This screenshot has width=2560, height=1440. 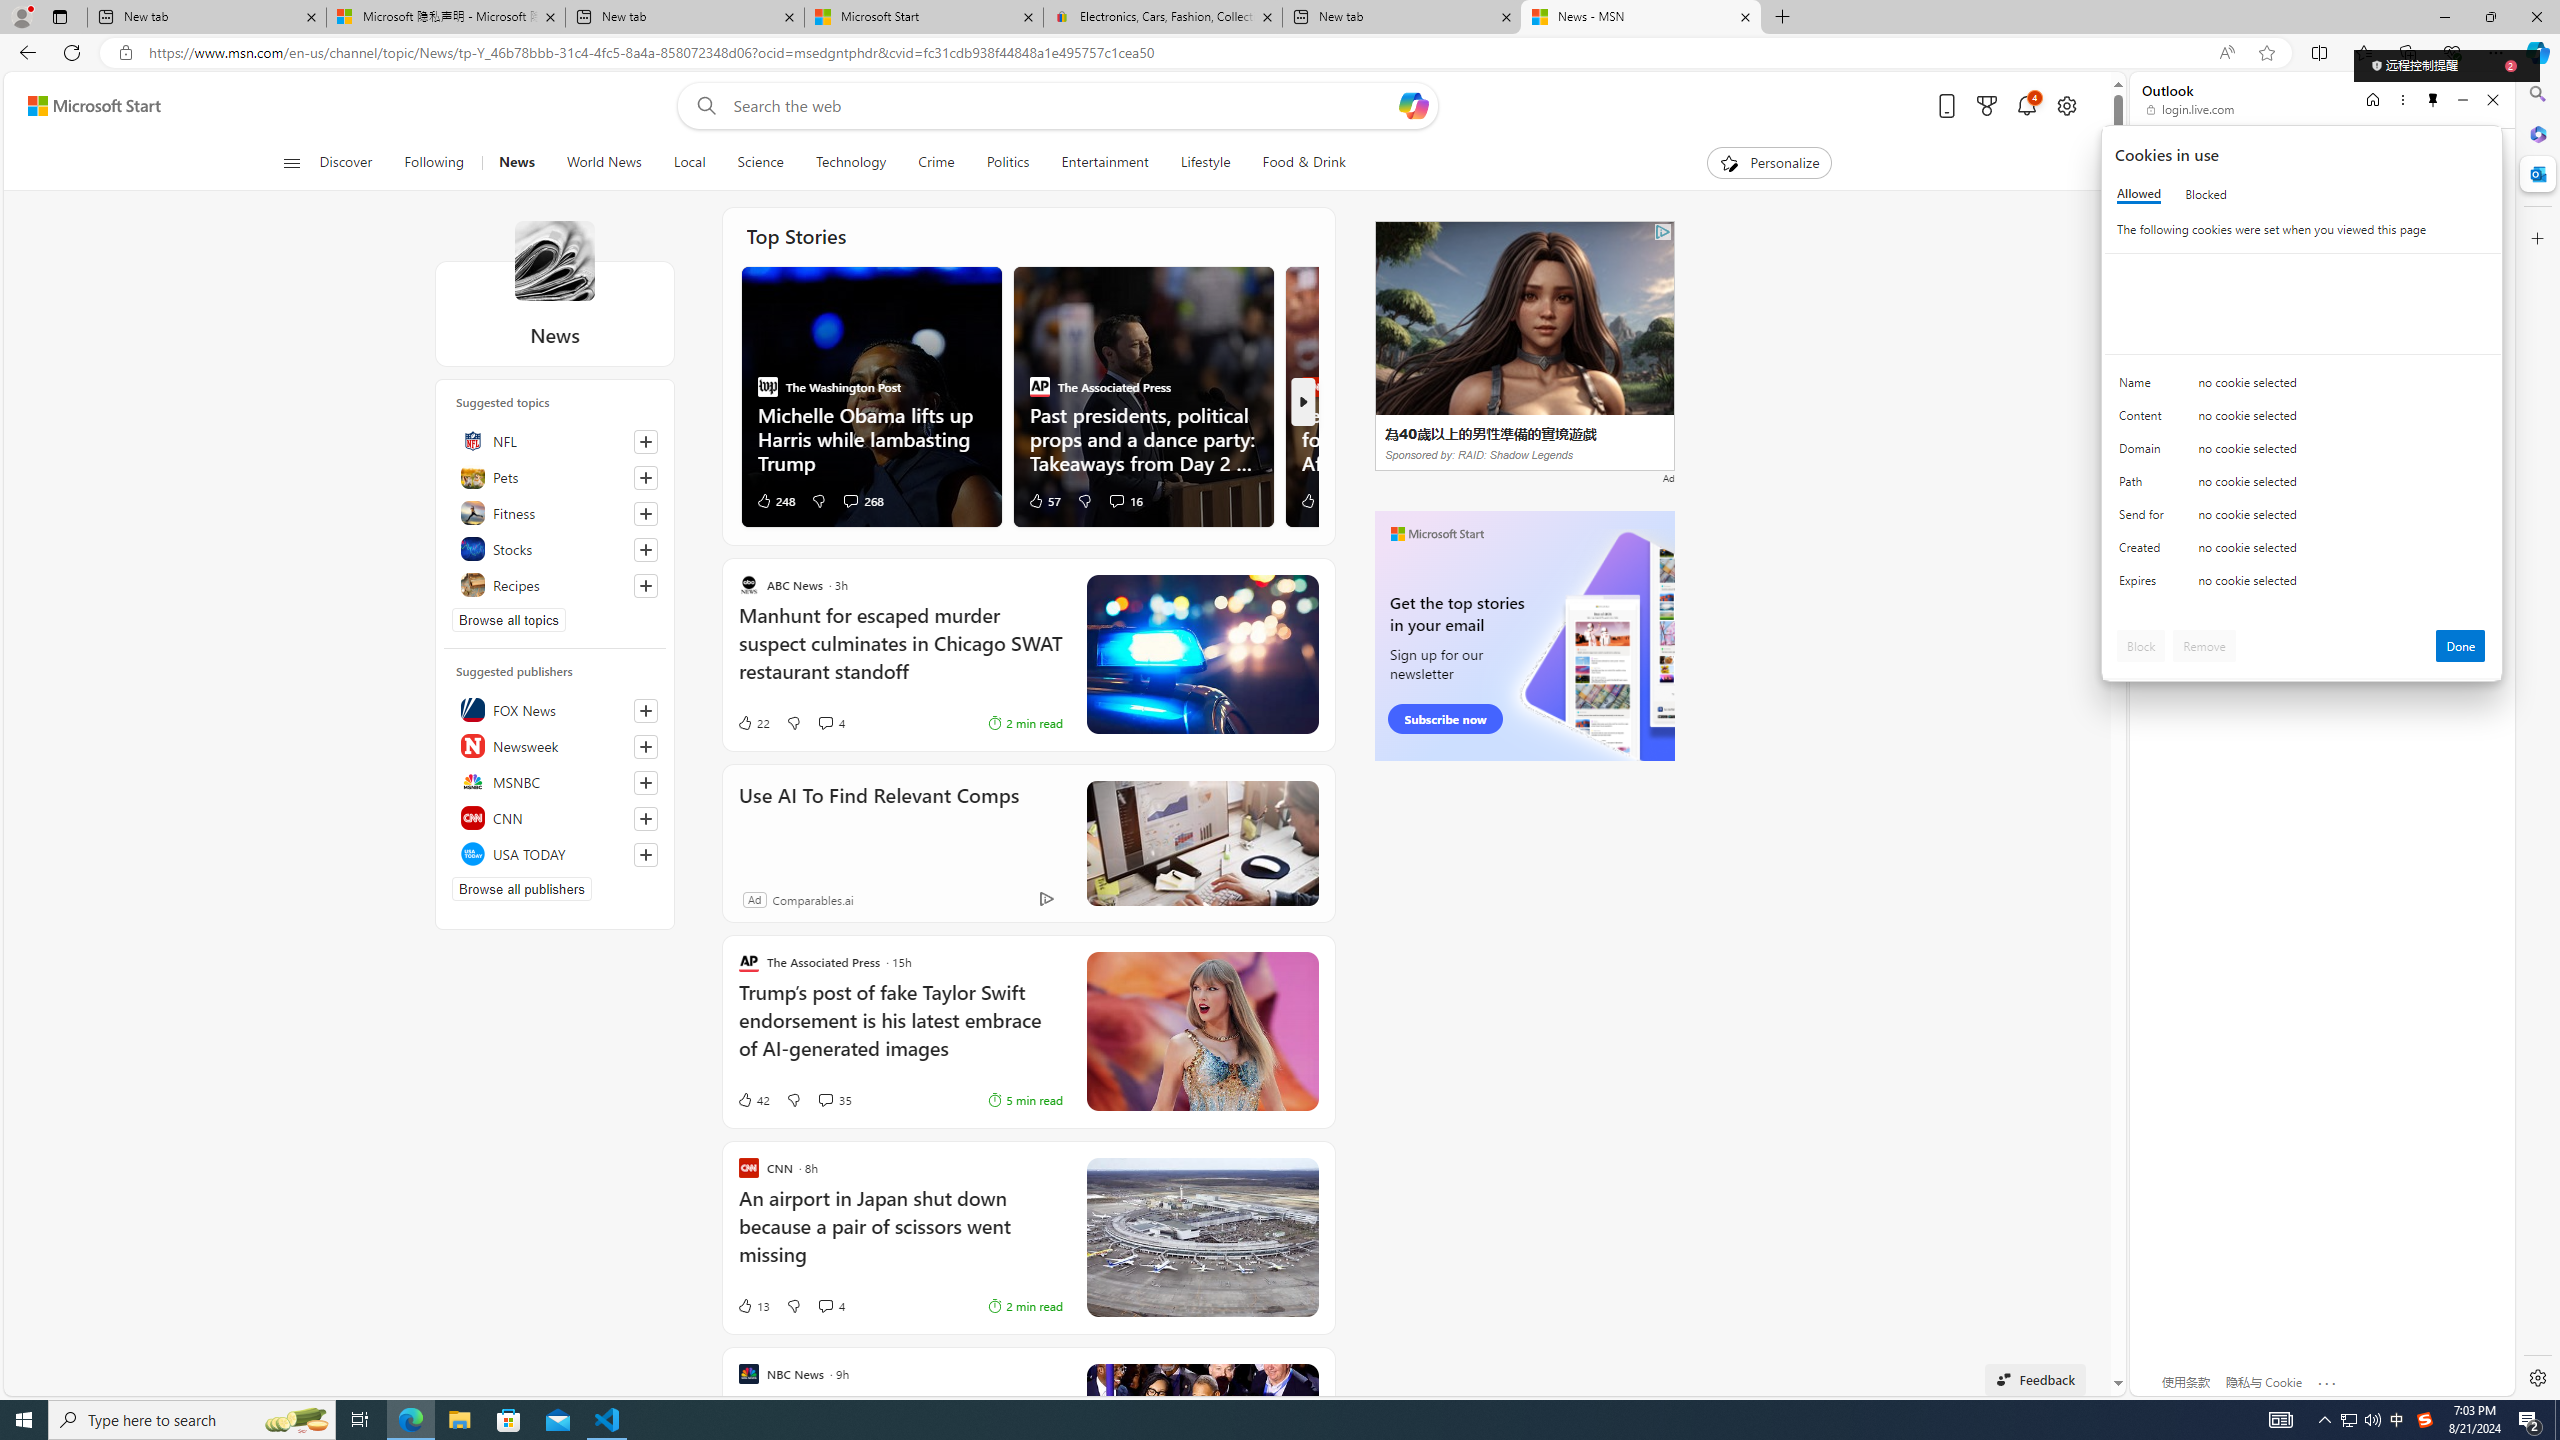 I want to click on Browse all publishers, so click(x=522, y=888).